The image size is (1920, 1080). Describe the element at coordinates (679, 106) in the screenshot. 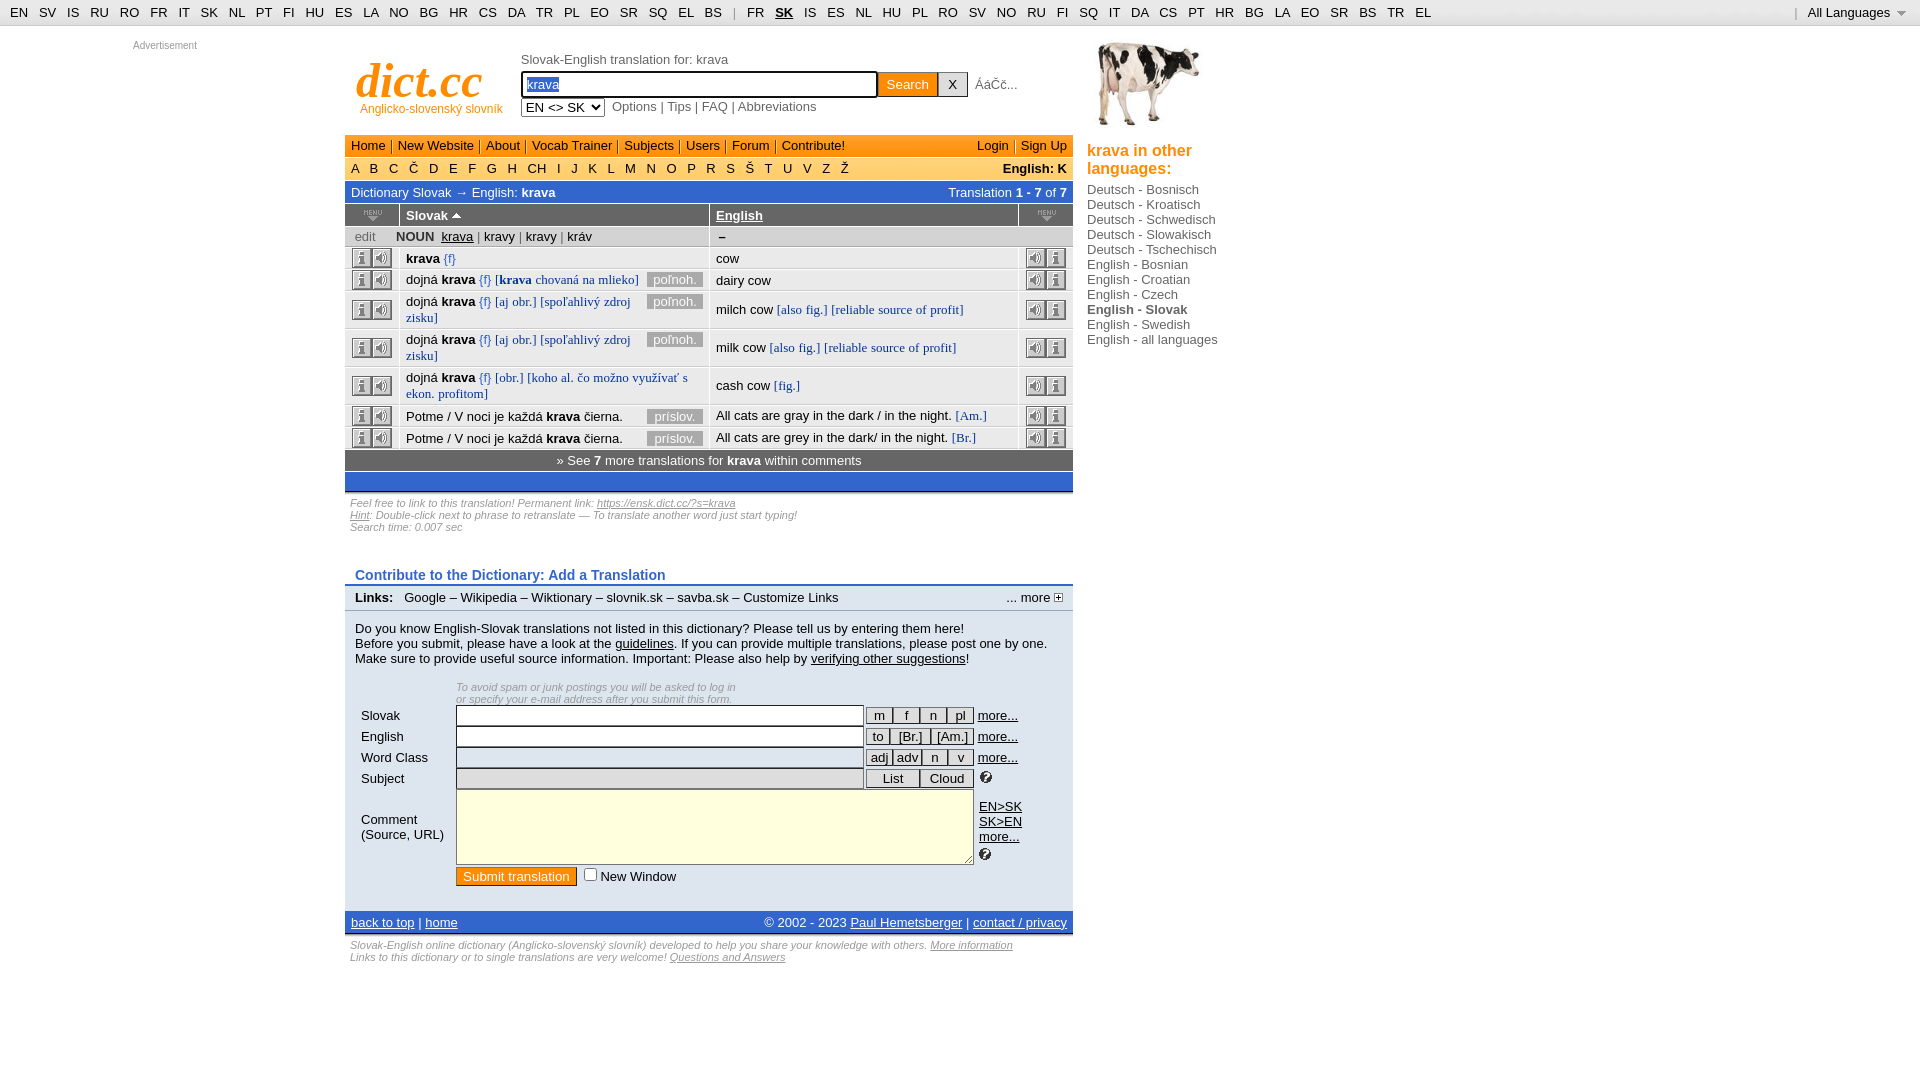

I see `Tips` at that location.